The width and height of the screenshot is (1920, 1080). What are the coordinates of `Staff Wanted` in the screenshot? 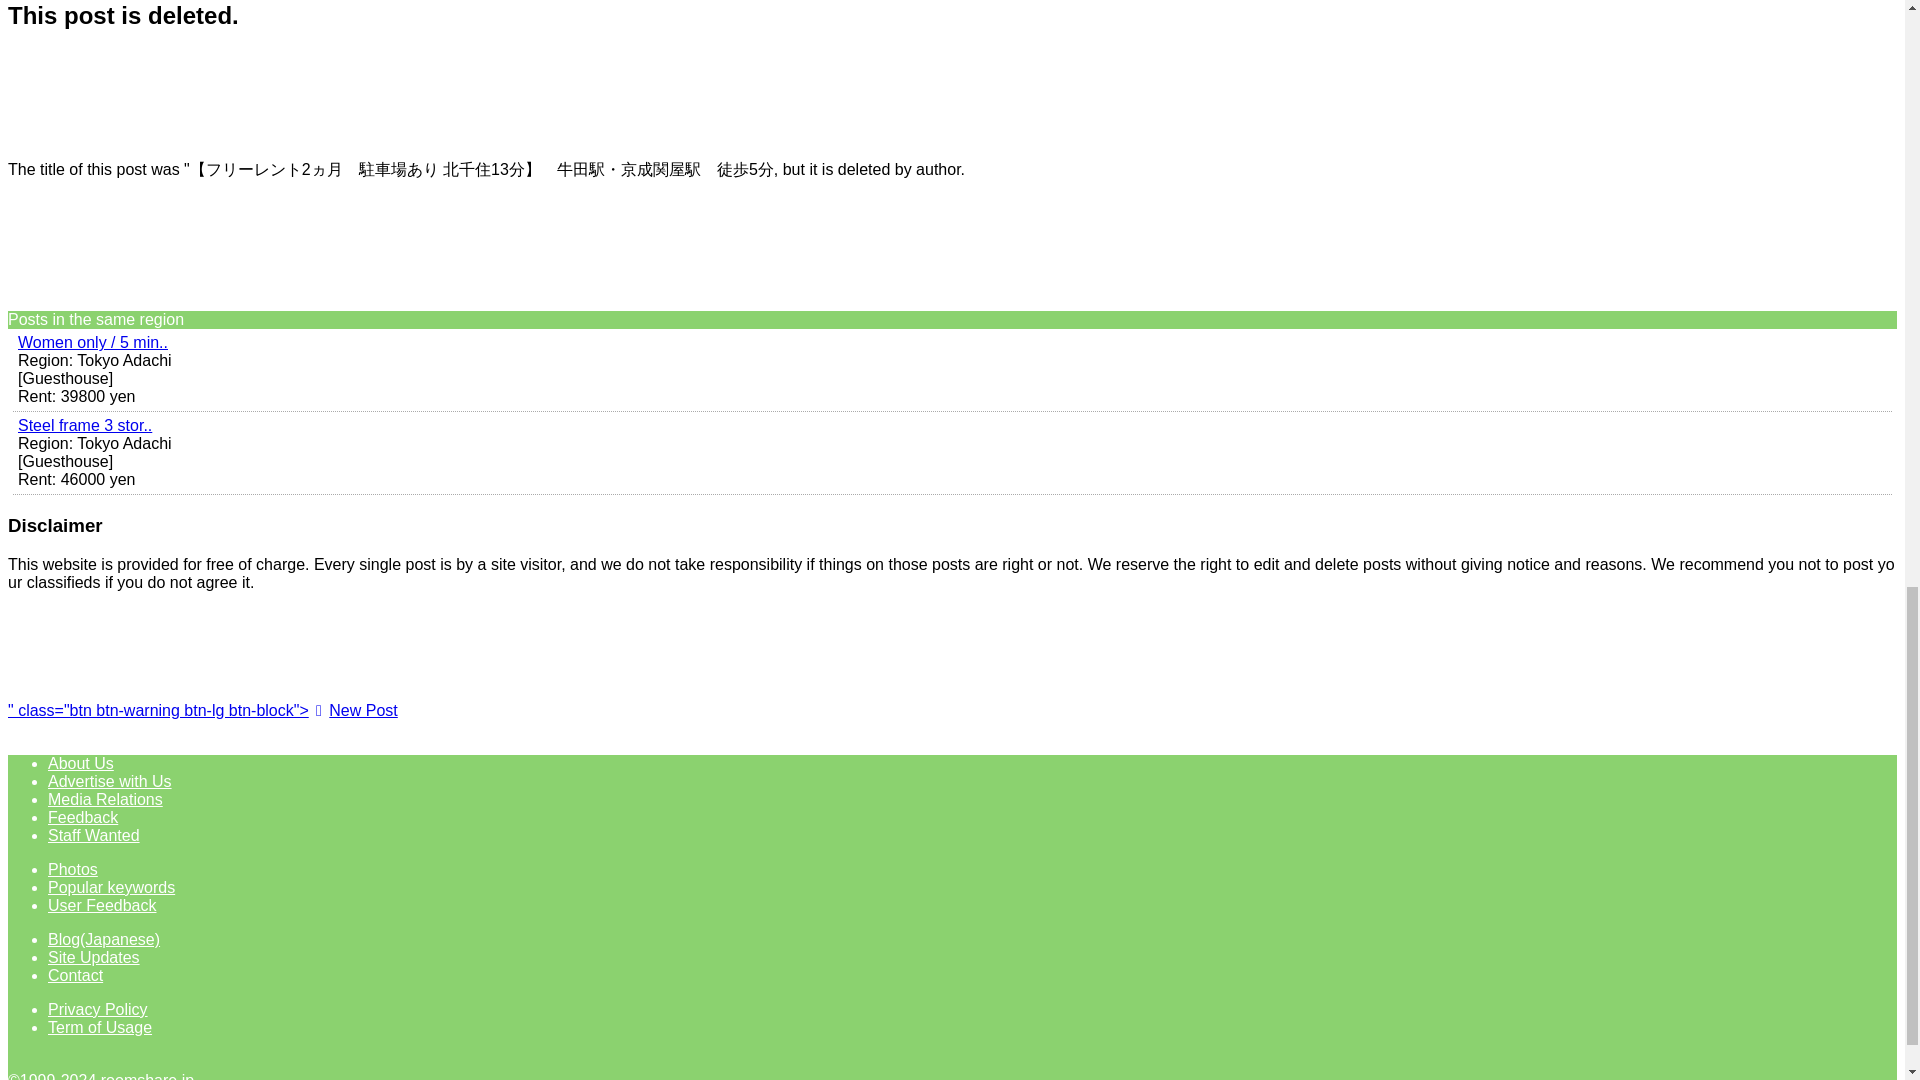 It's located at (94, 835).